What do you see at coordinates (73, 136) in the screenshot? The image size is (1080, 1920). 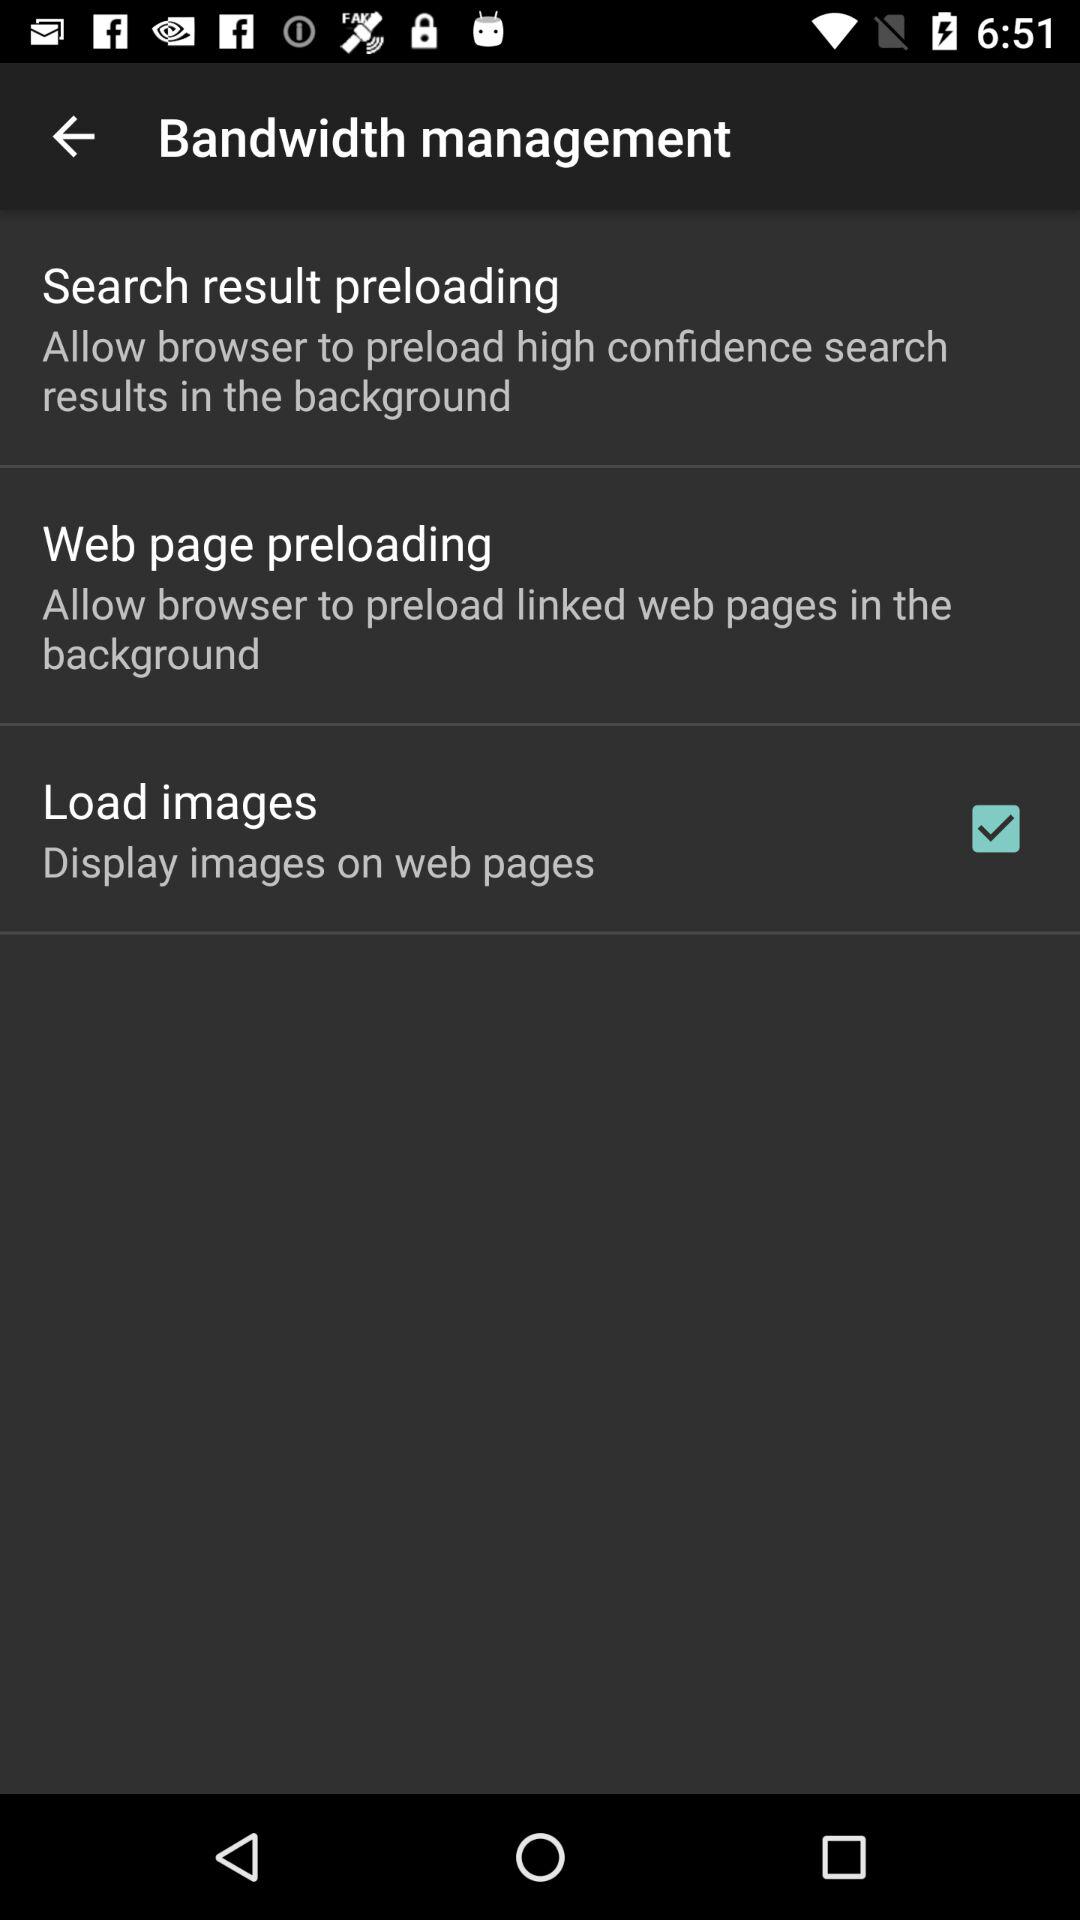 I see `launch the icon to the left of the bandwidth management app` at bounding box center [73, 136].